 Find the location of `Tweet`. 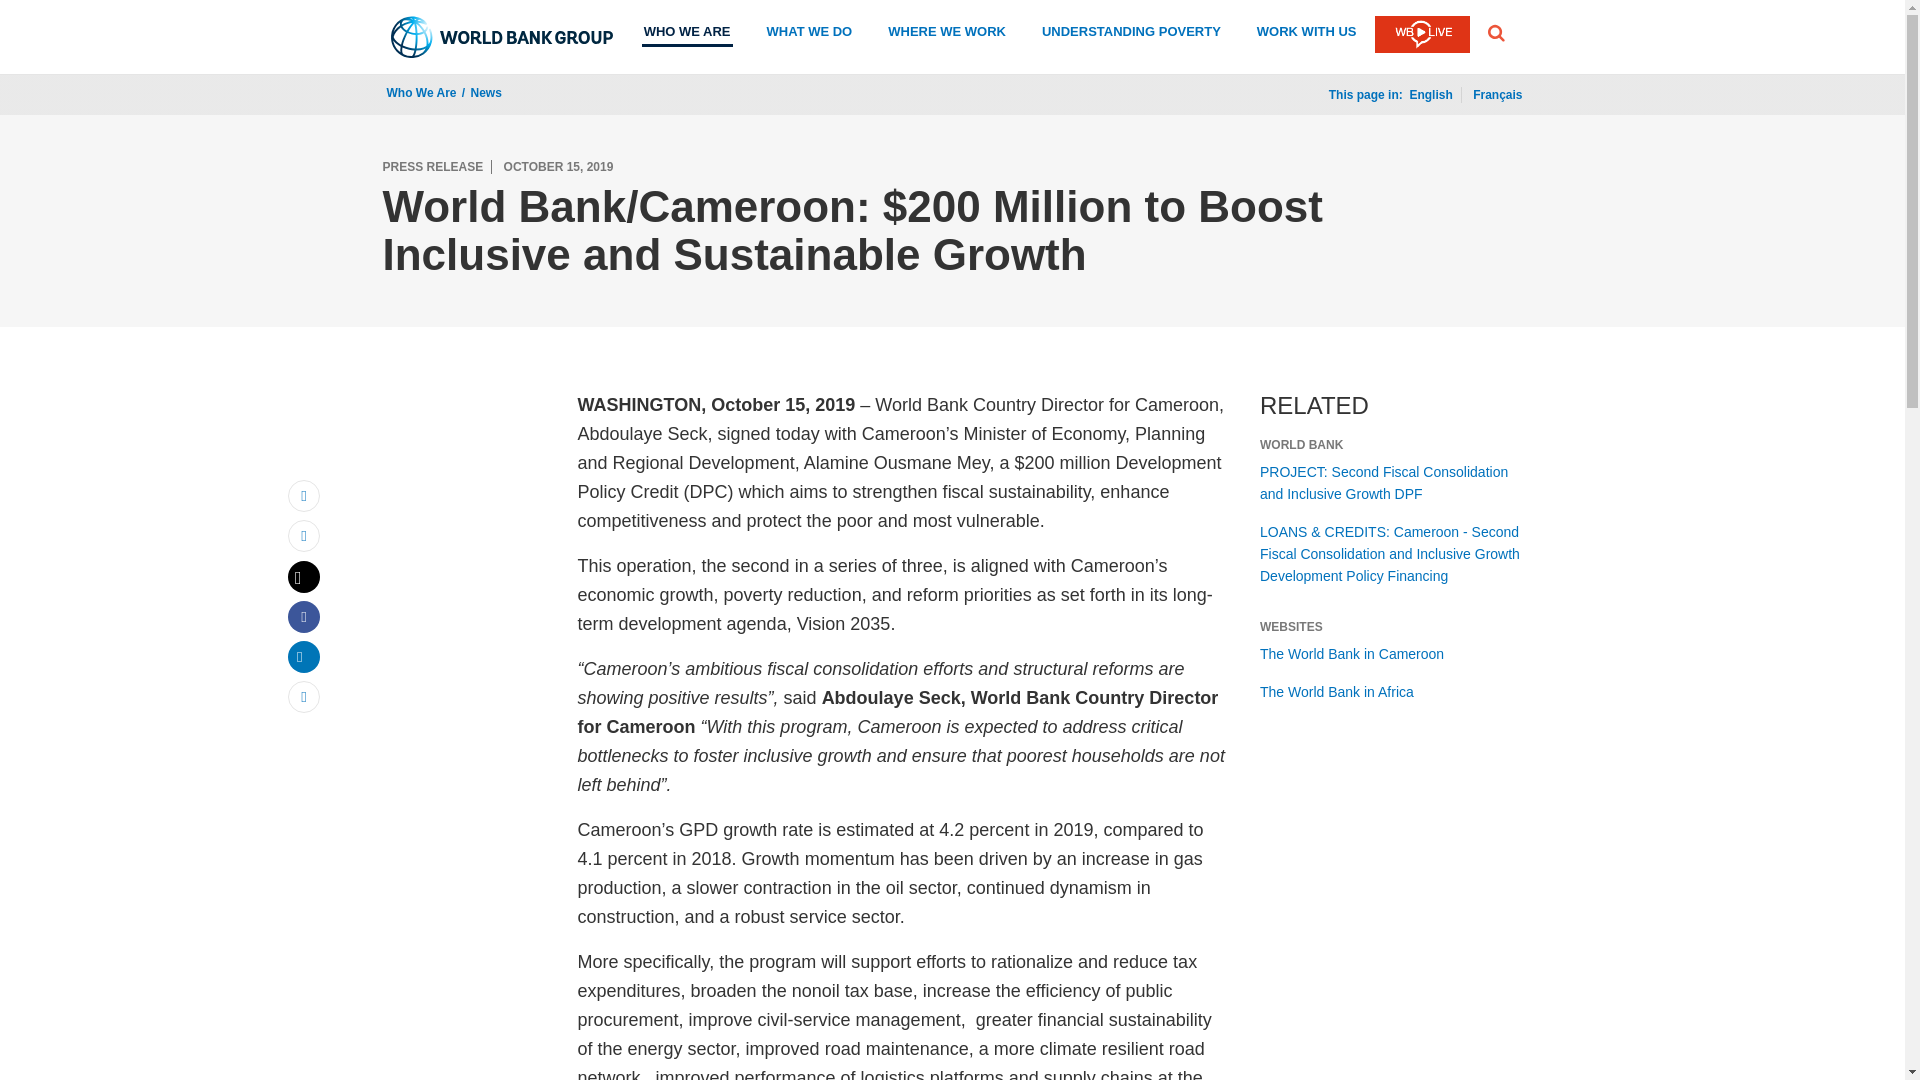

Tweet is located at coordinates (304, 576).